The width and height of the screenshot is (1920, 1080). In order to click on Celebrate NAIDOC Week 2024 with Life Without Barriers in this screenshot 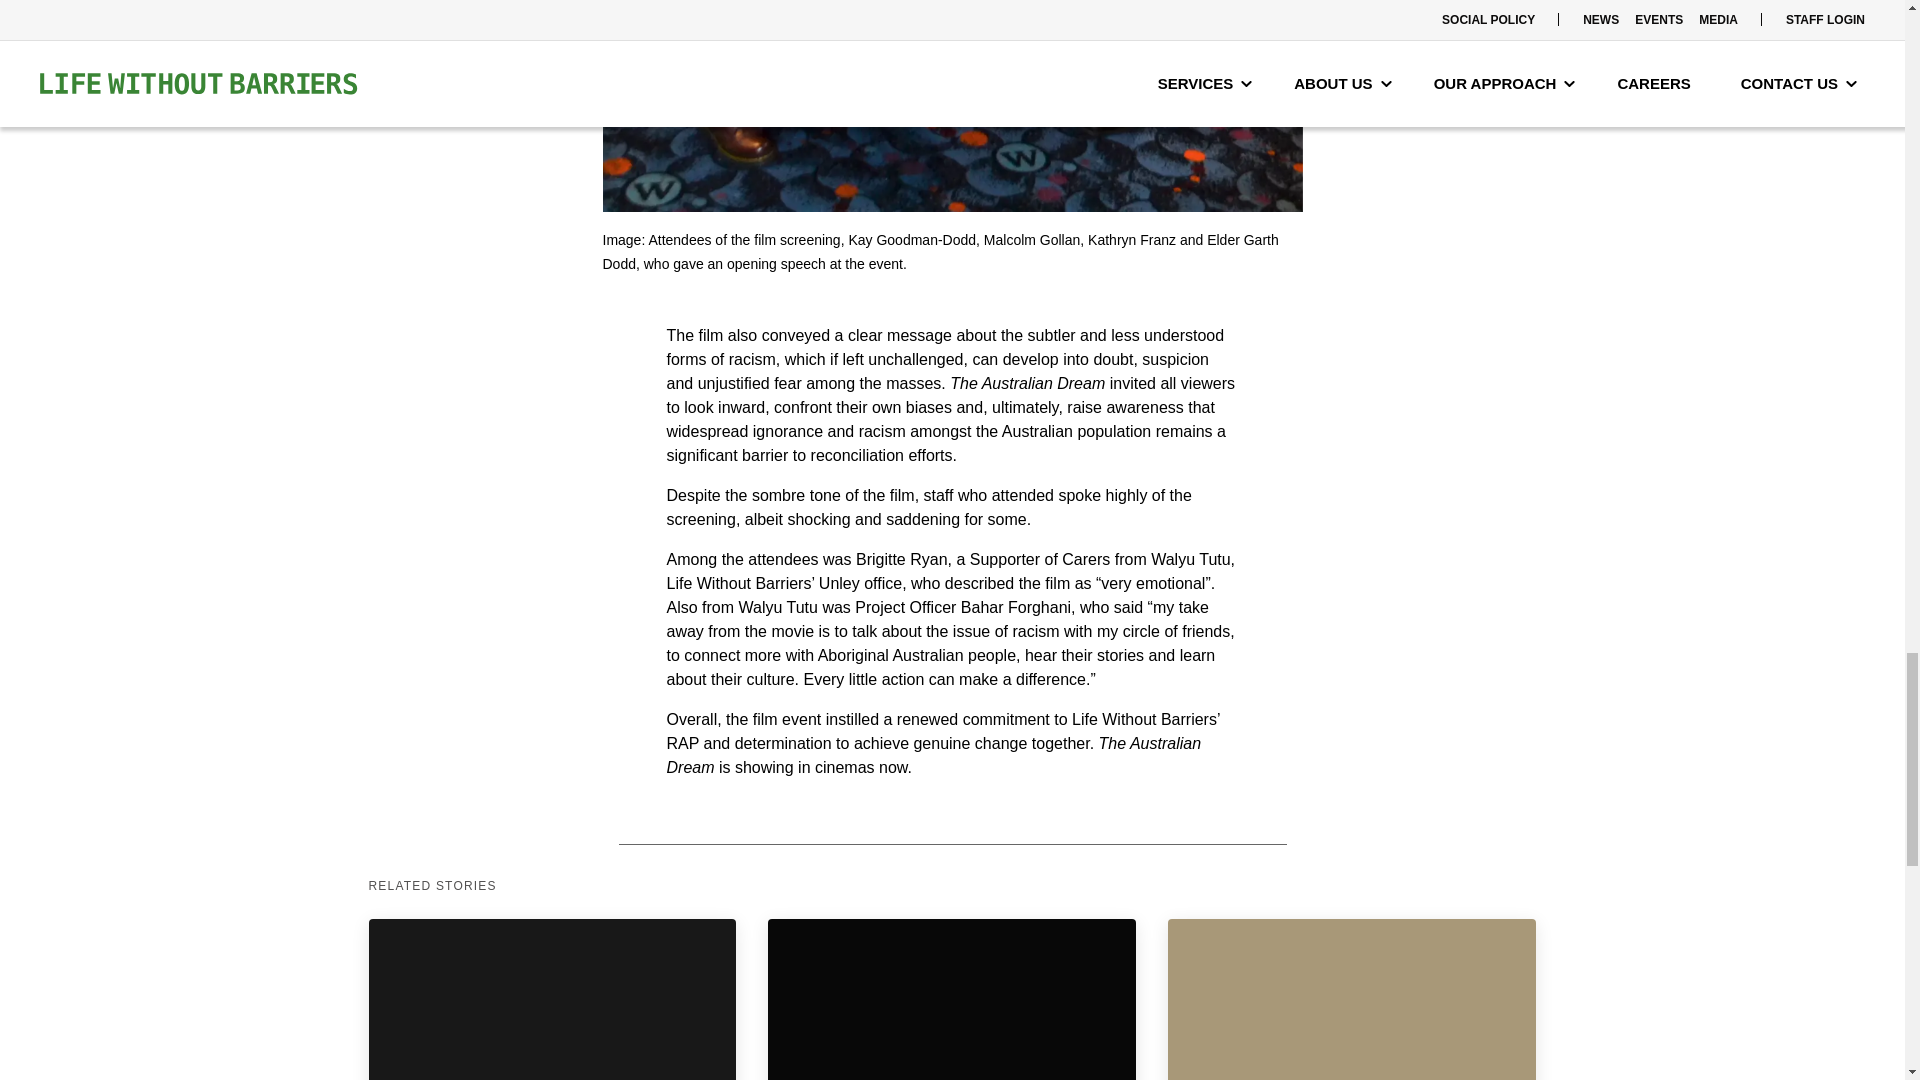, I will do `click(1352, 1000)`.